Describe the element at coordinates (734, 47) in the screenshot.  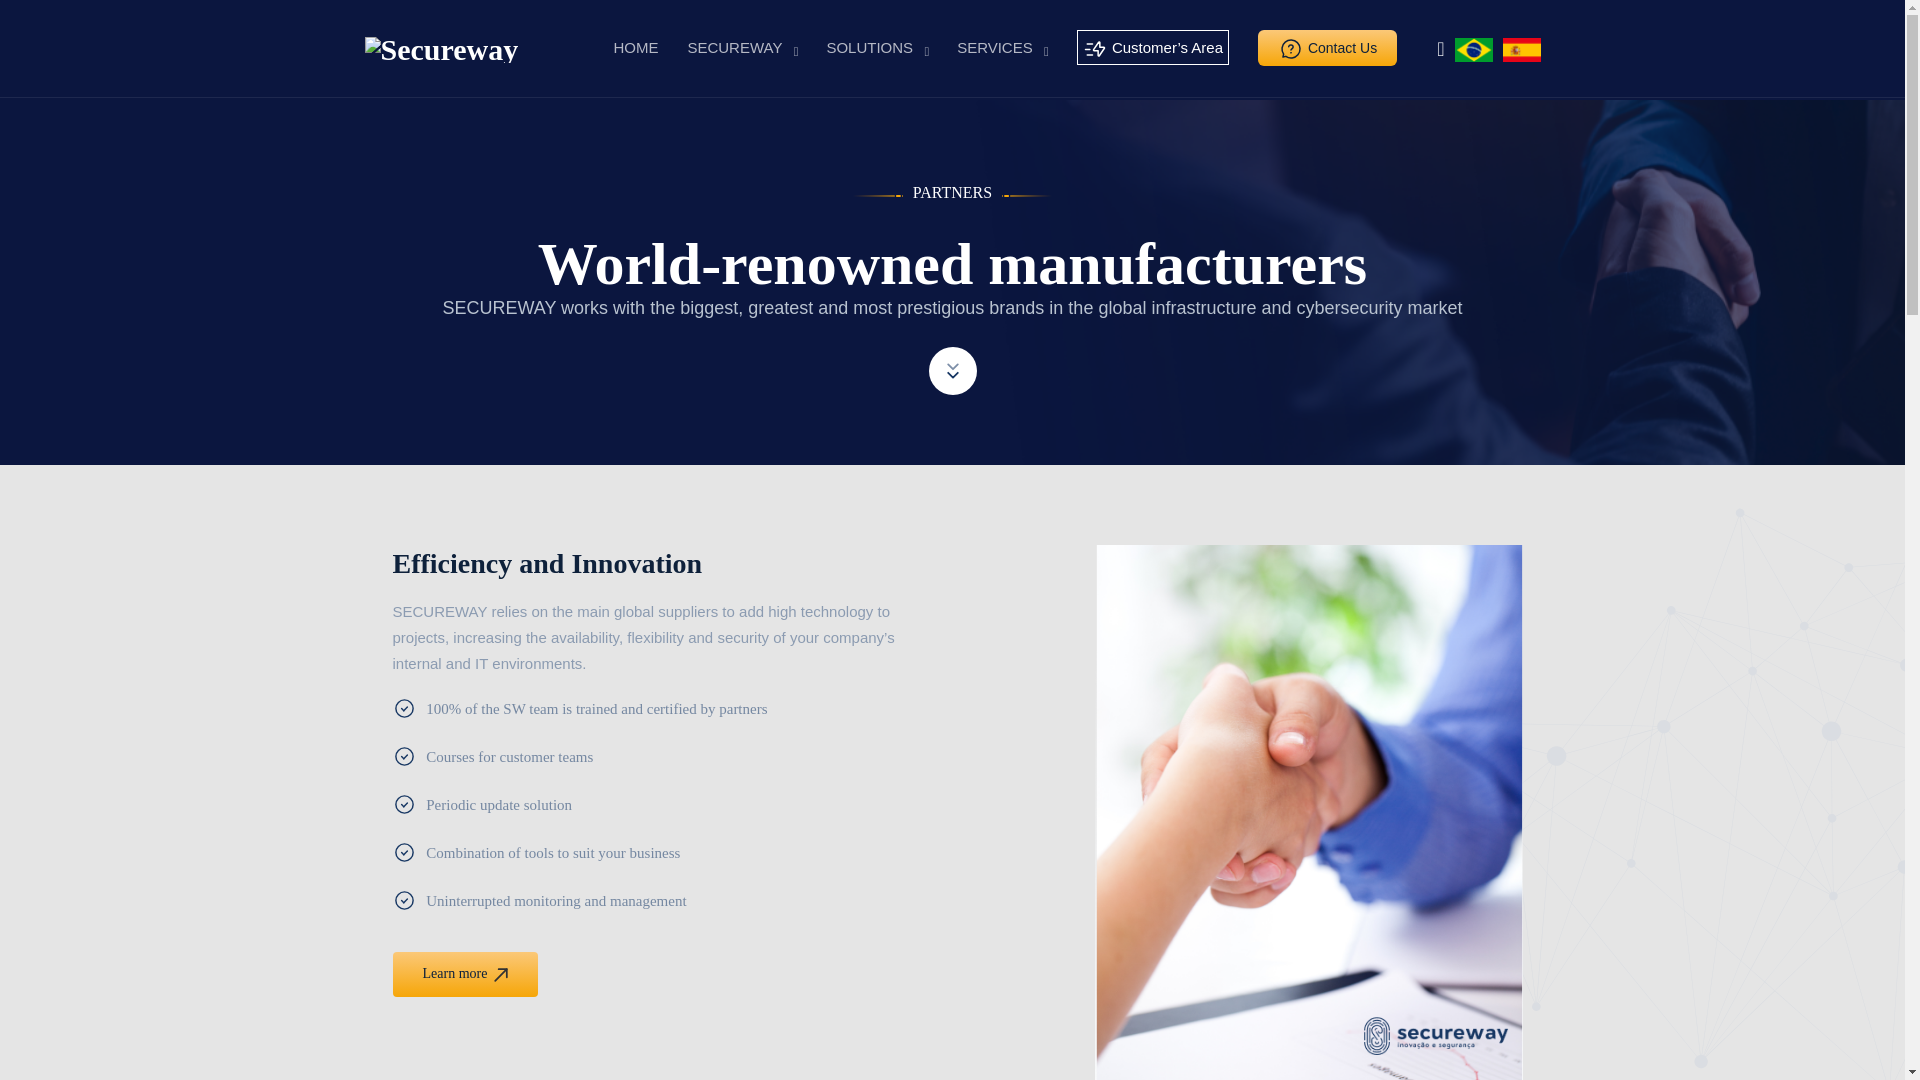
I see `SECUREWAY` at that location.